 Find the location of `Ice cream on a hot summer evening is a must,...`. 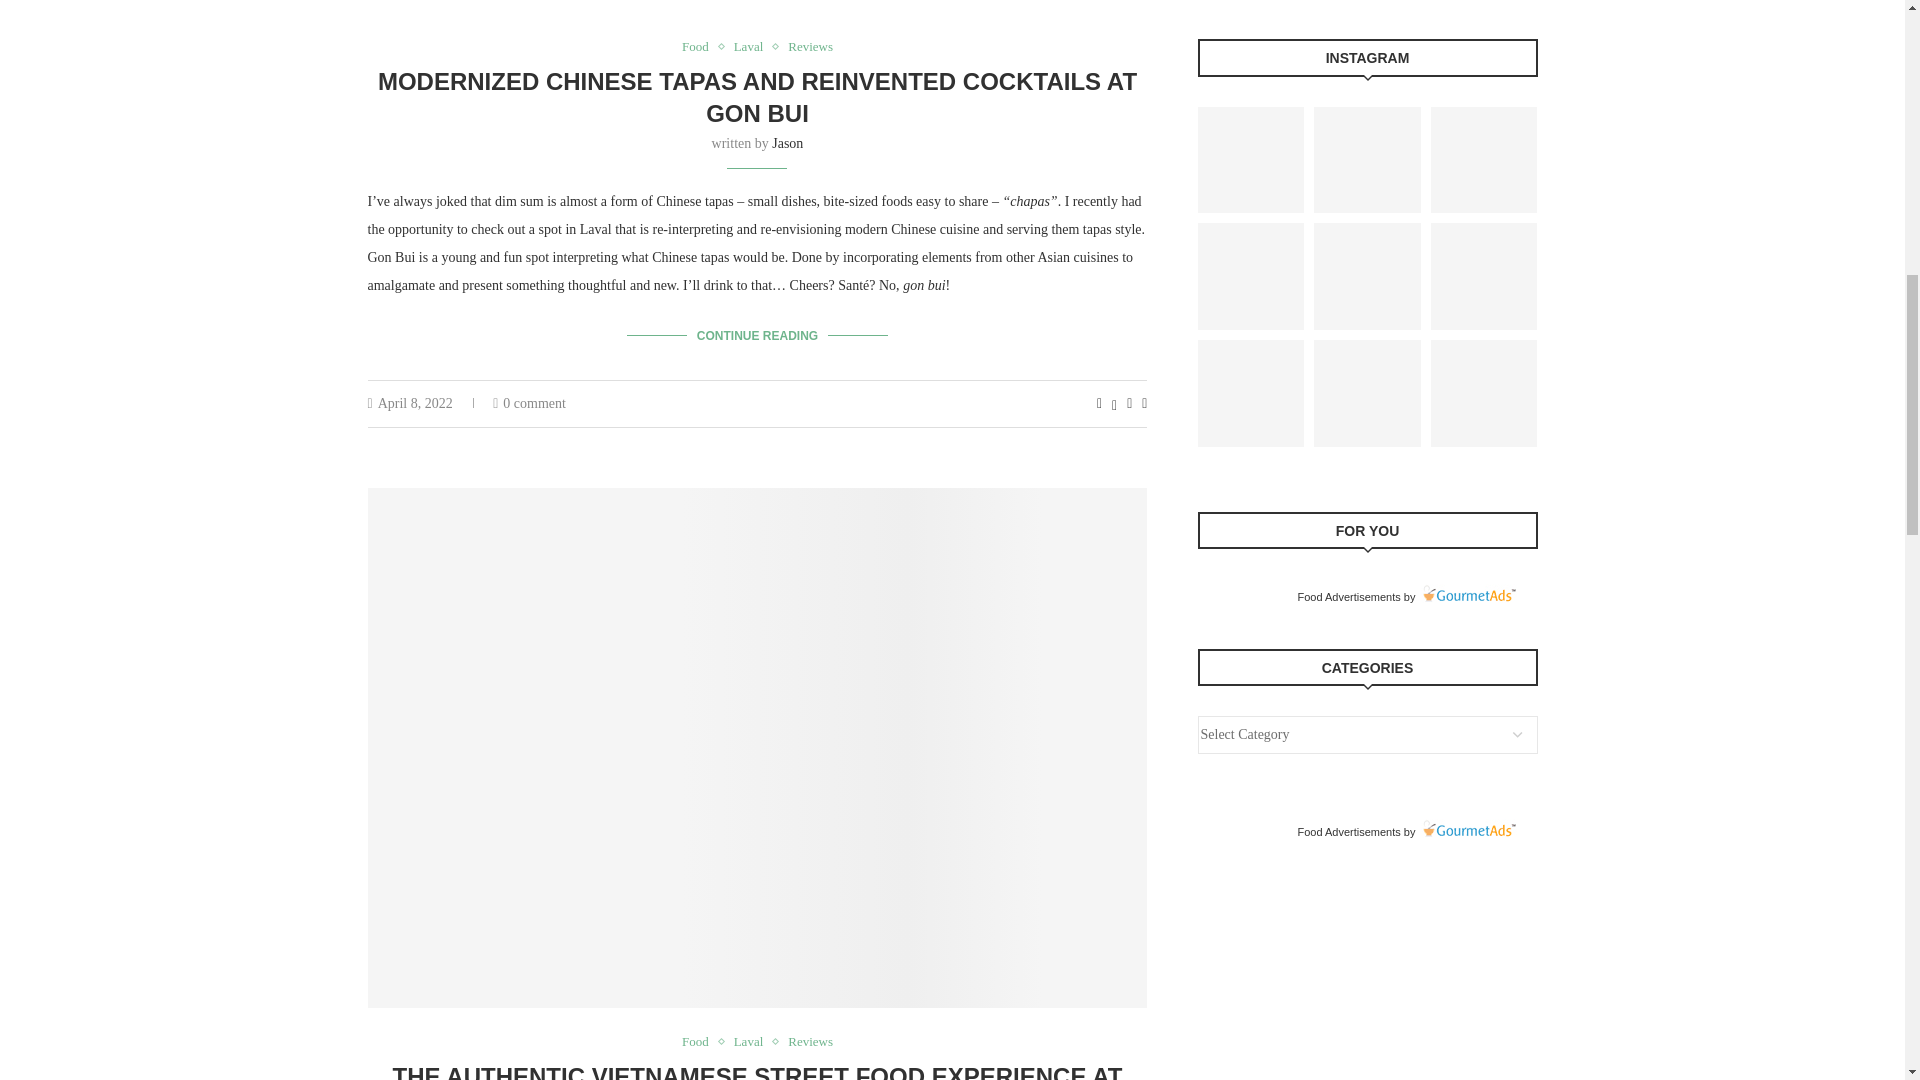

Ice cream on a hot summer evening is a must,... is located at coordinates (1484, 160).